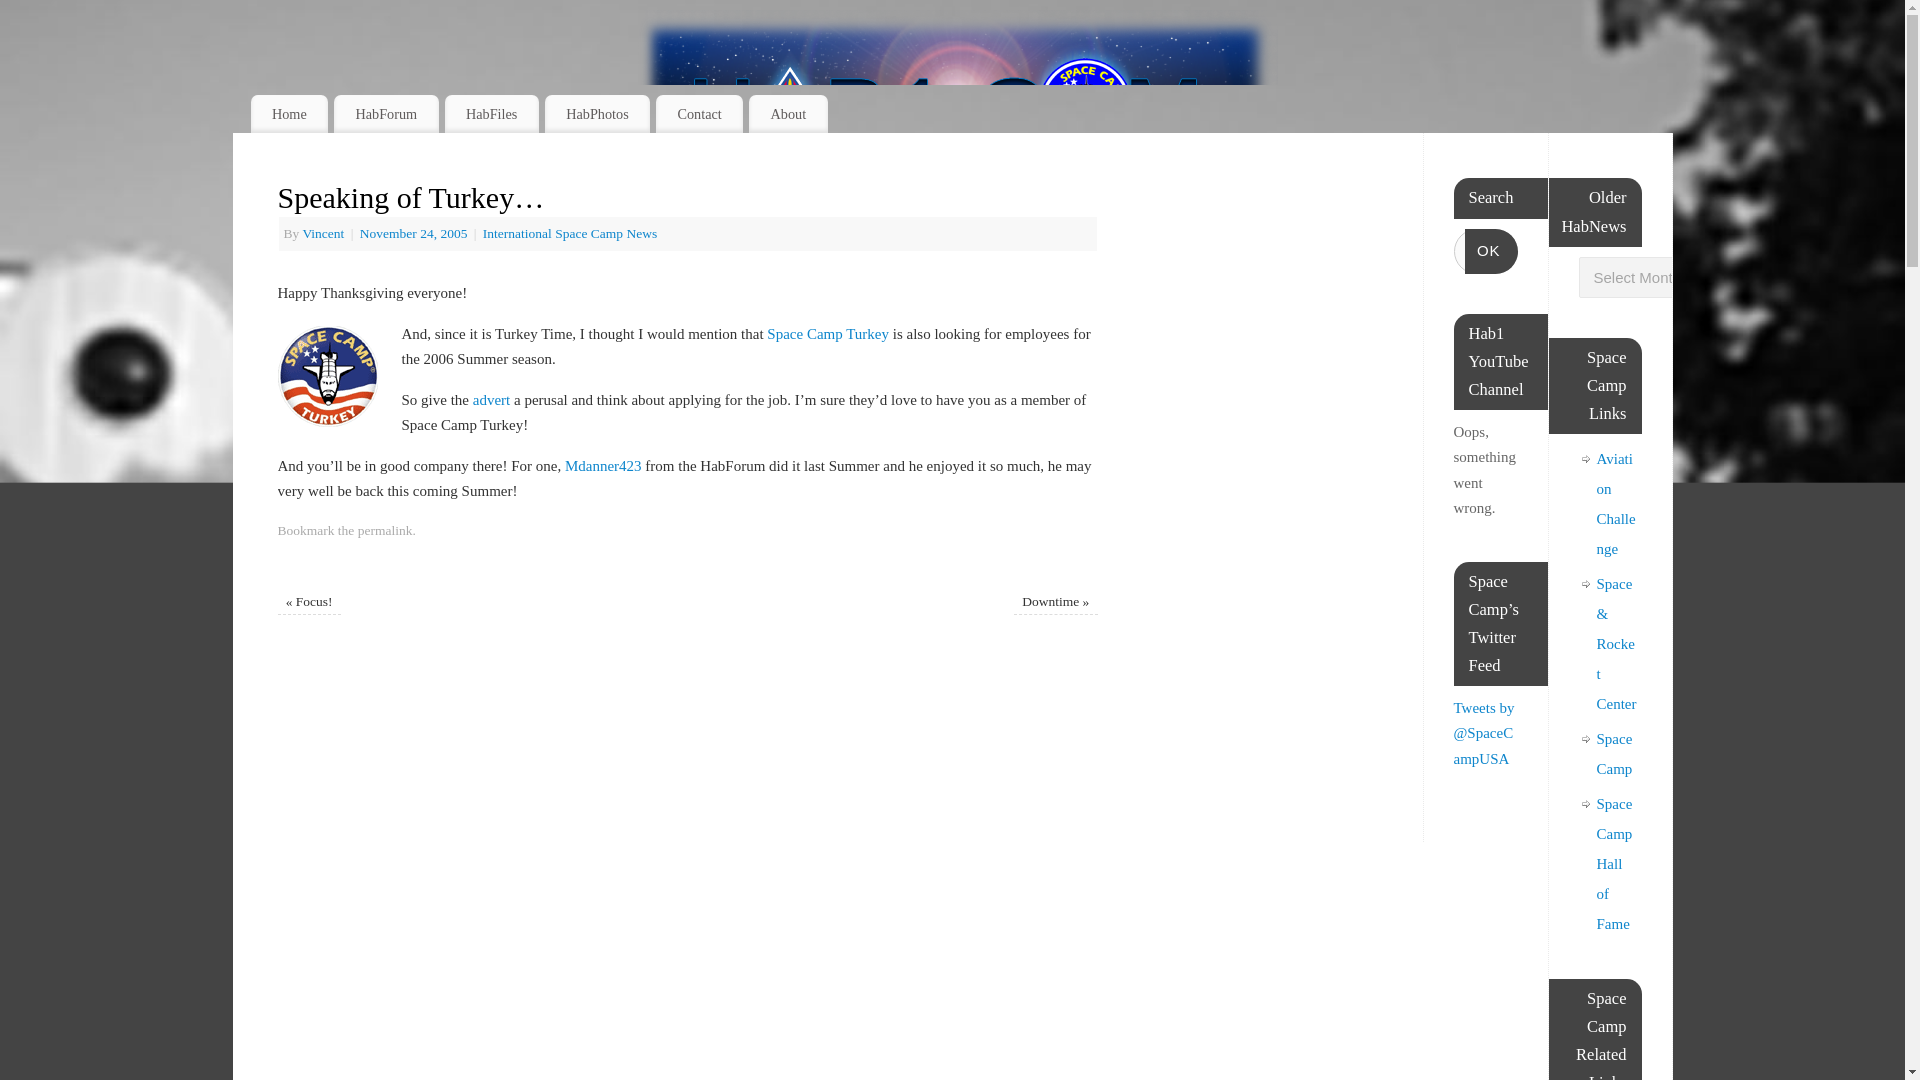  Describe the element at coordinates (322, 232) in the screenshot. I see `Vincent` at that location.